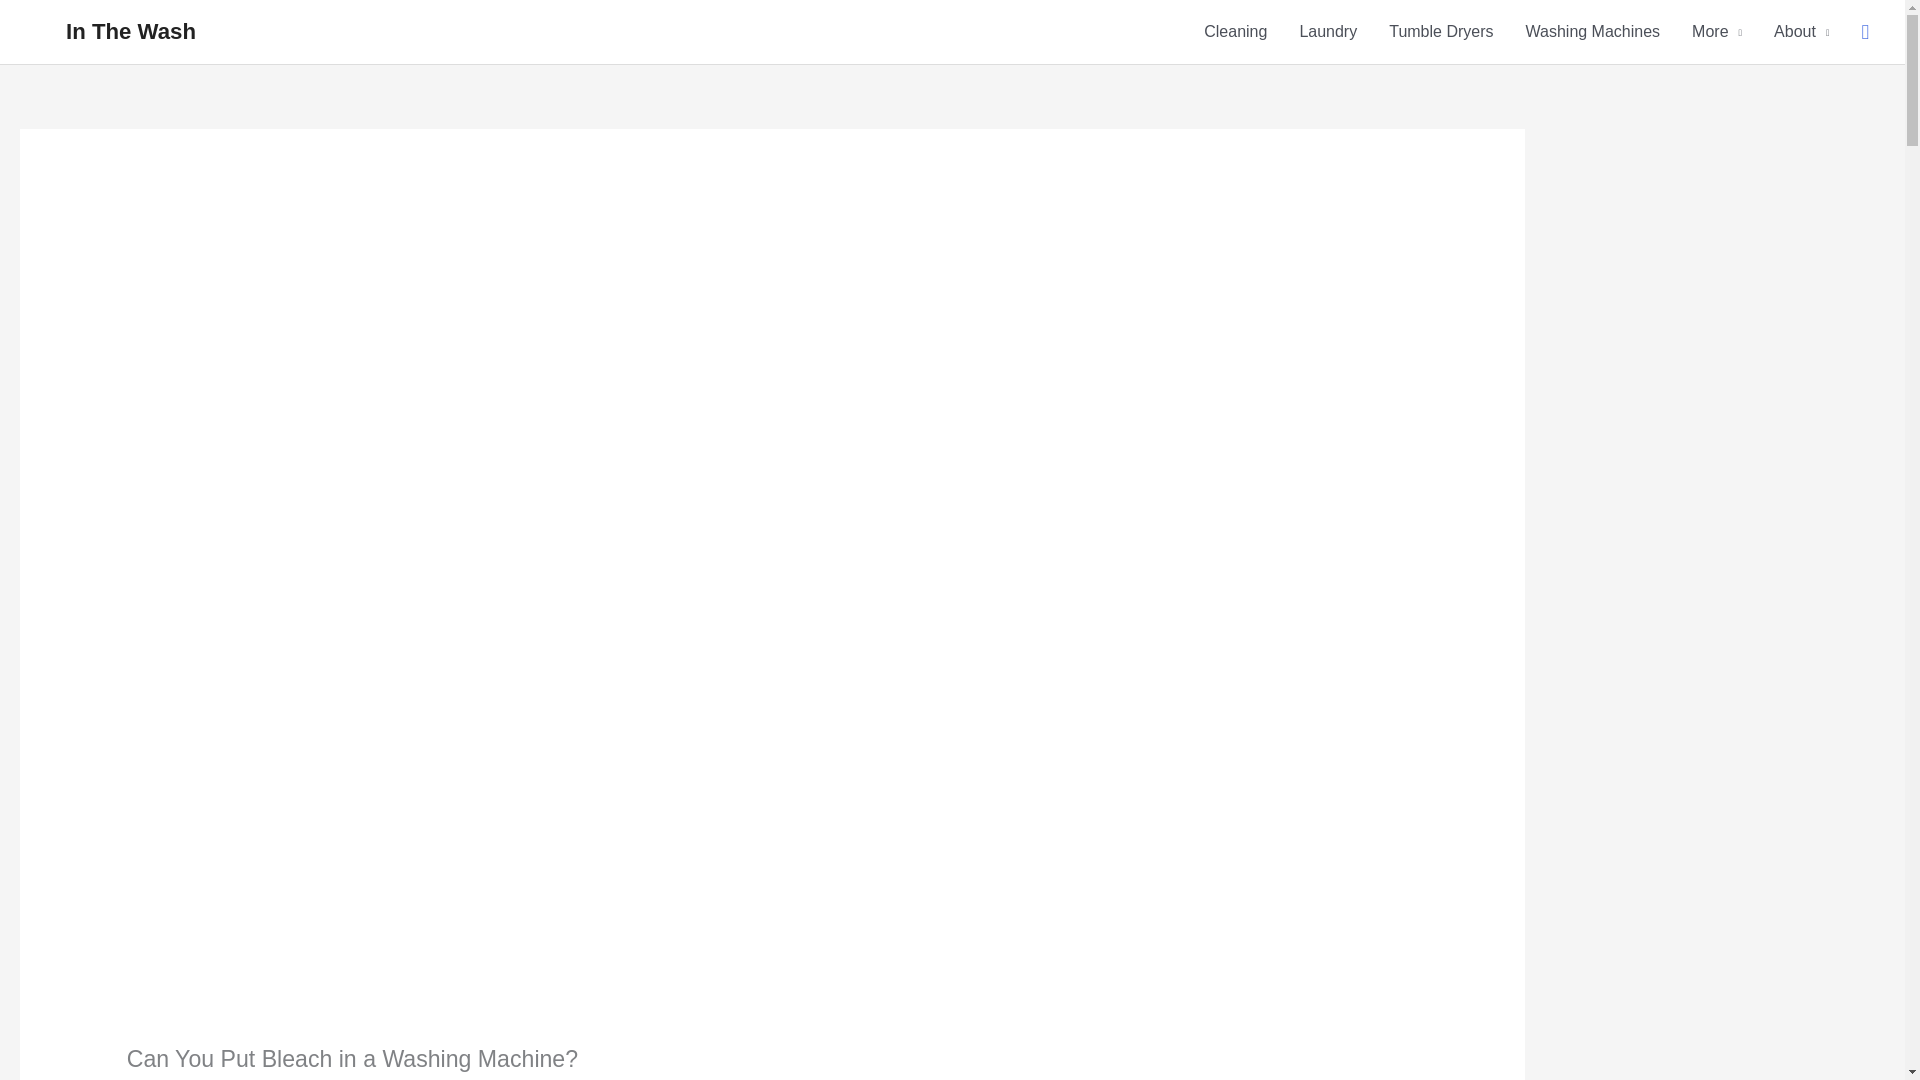  What do you see at coordinates (1327, 32) in the screenshot?
I see `Laundry` at bounding box center [1327, 32].